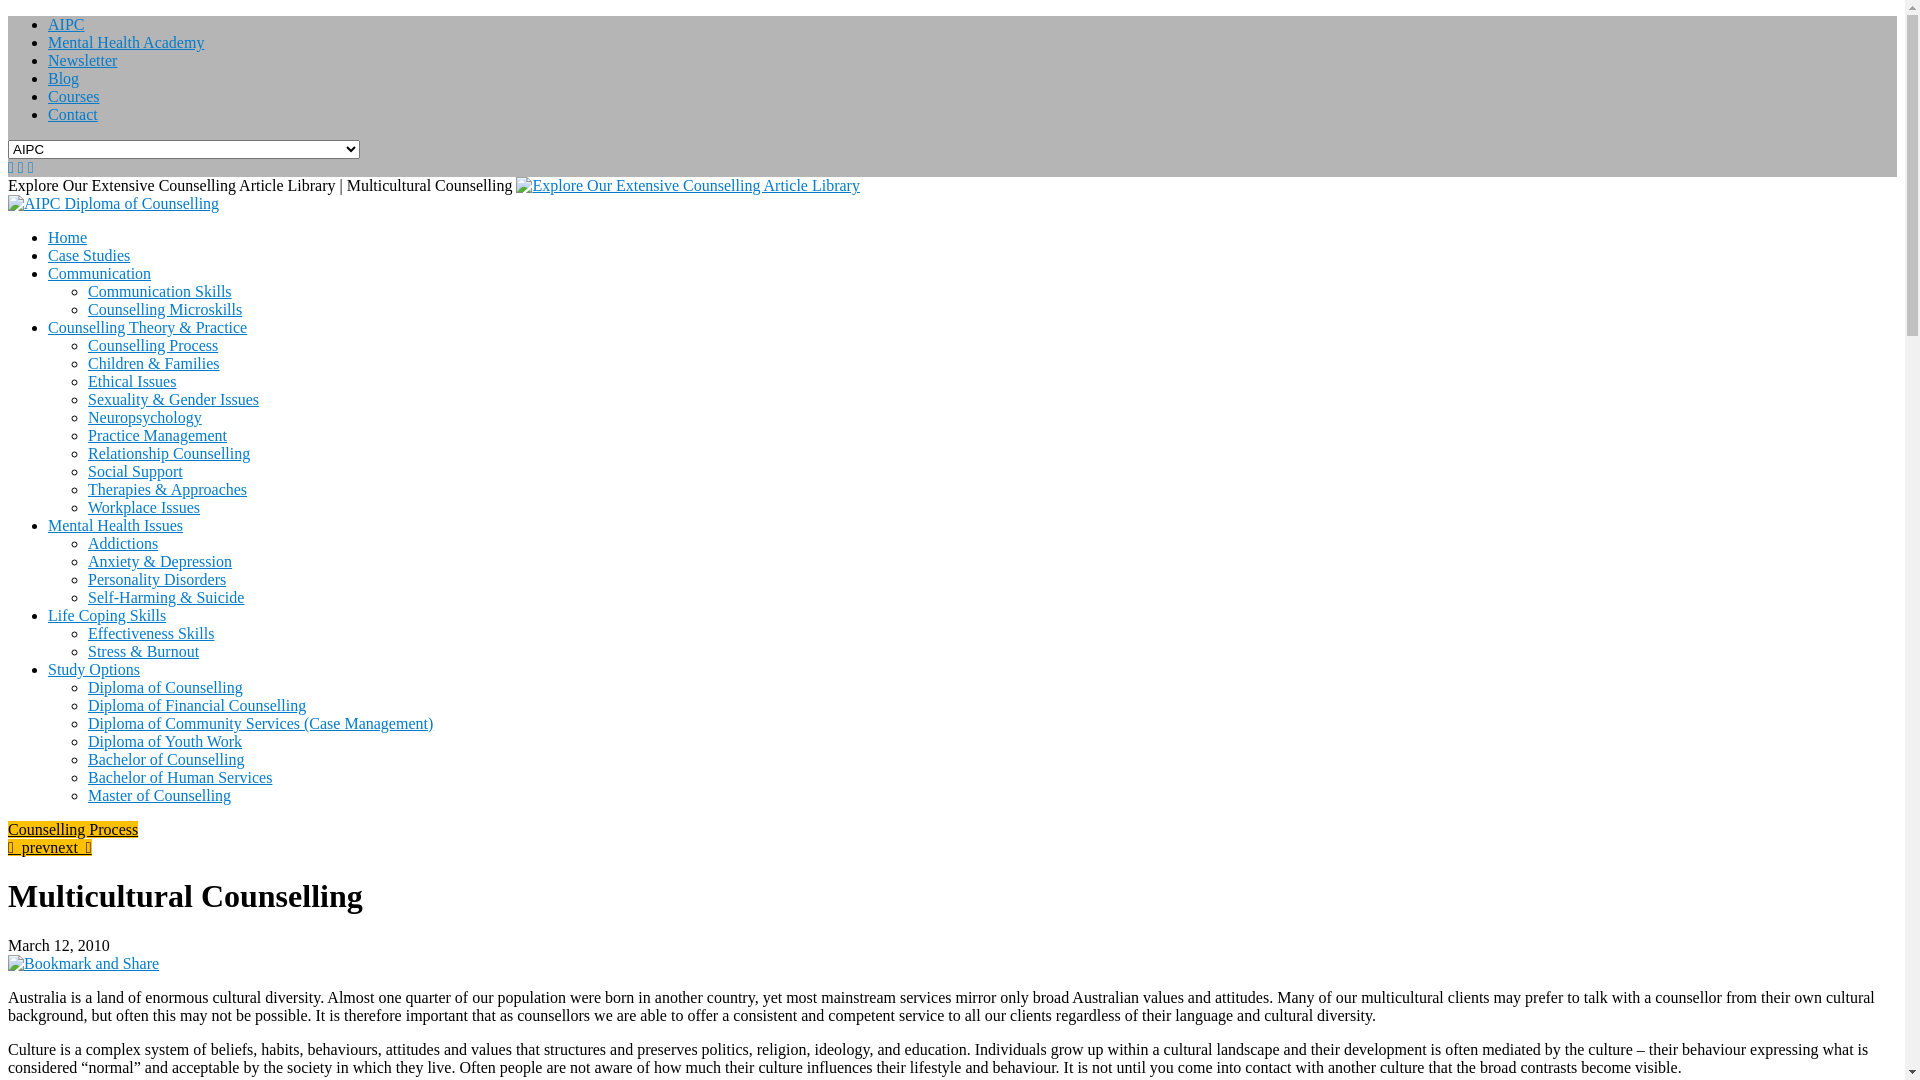 This screenshot has width=1920, height=1080. What do you see at coordinates (11, 168) in the screenshot?
I see `RSS Feed` at bounding box center [11, 168].